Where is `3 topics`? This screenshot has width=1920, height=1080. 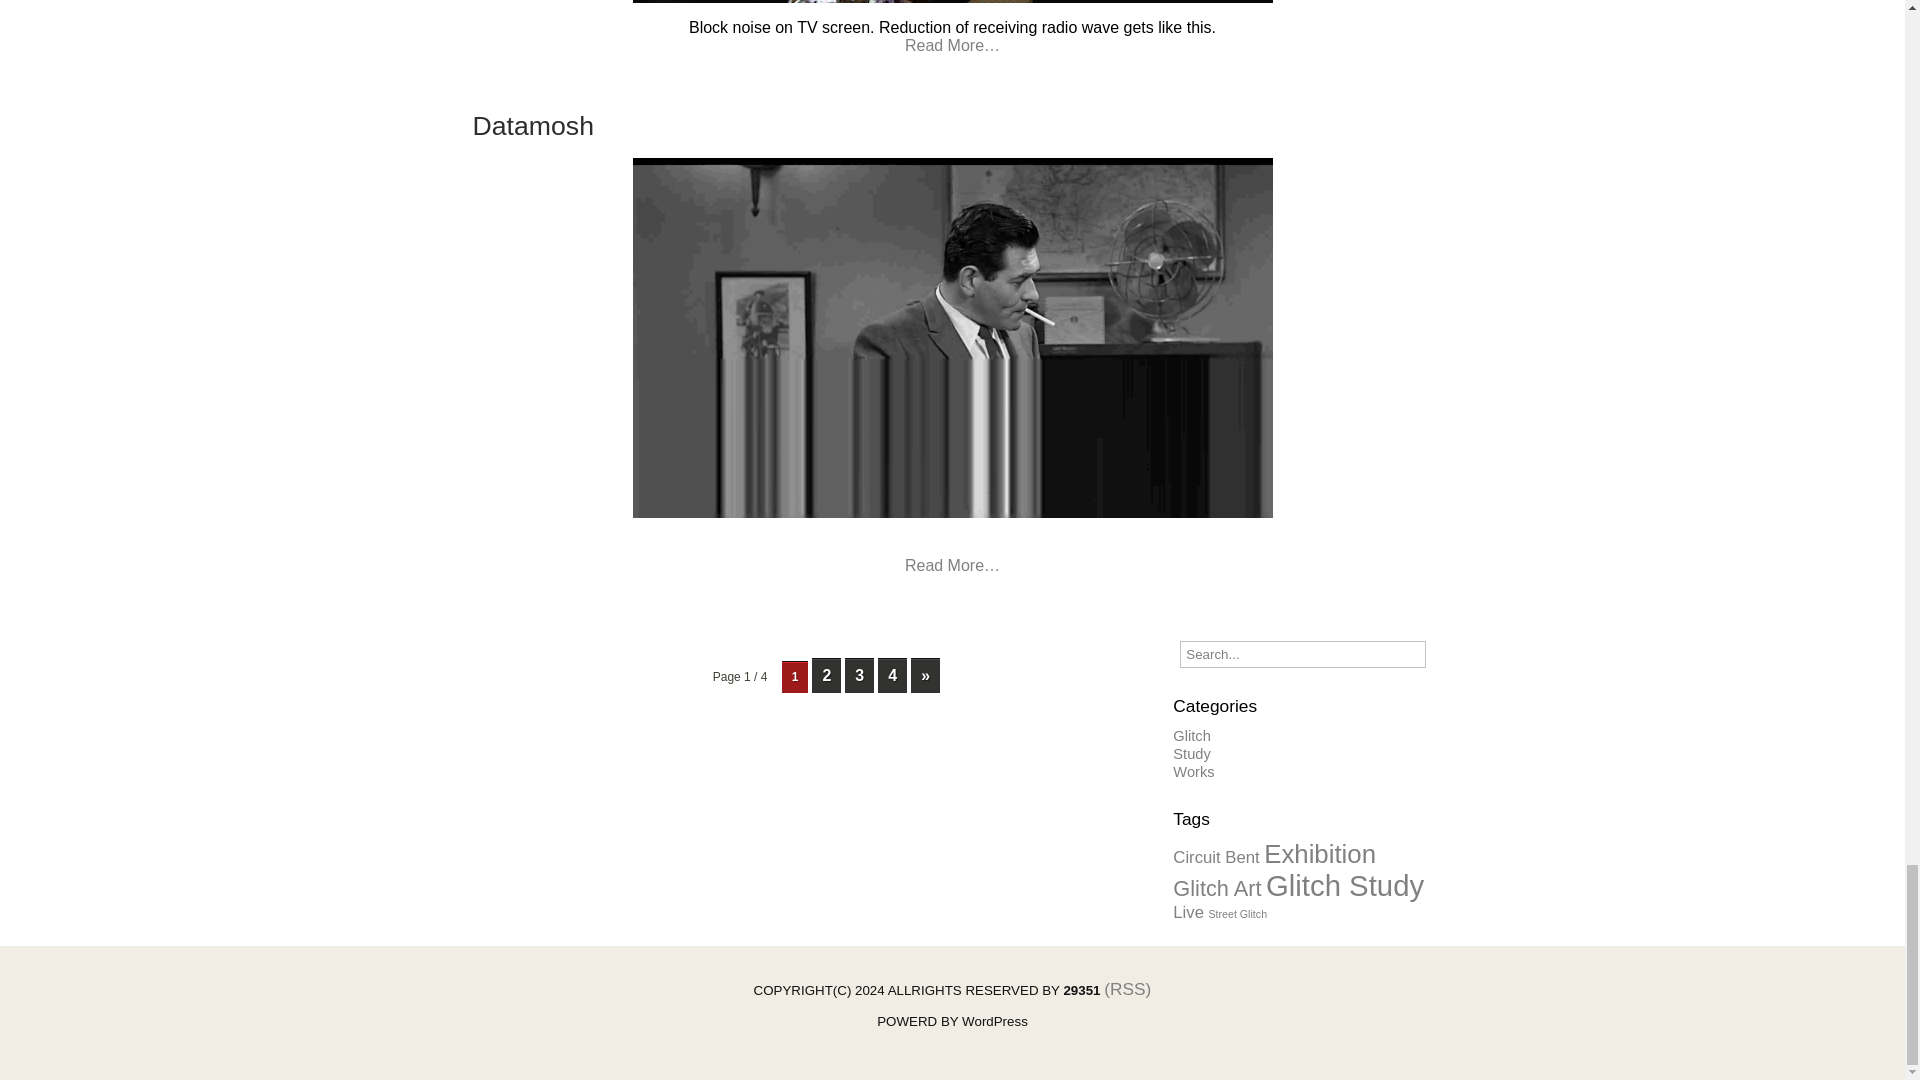 3 topics is located at coordinates (1216, 857).